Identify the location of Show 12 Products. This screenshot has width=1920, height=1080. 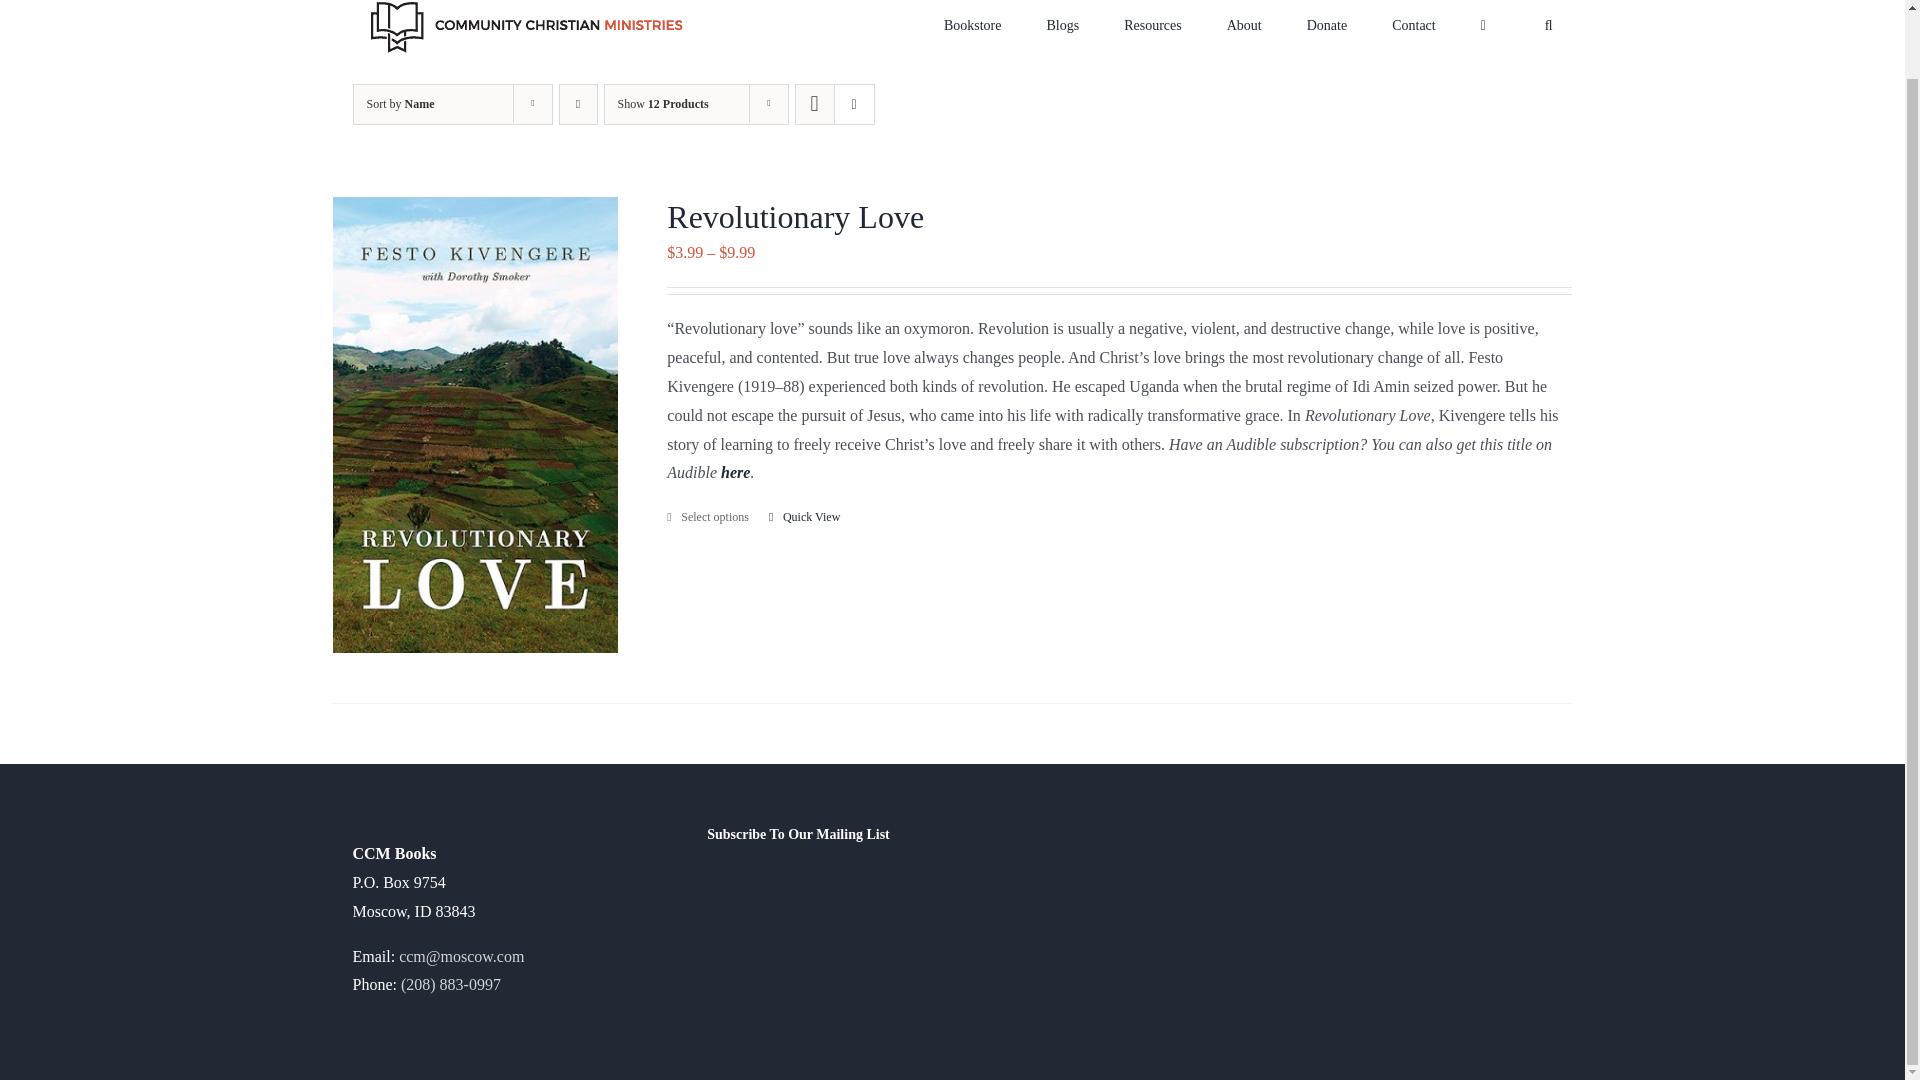
(663, 104).